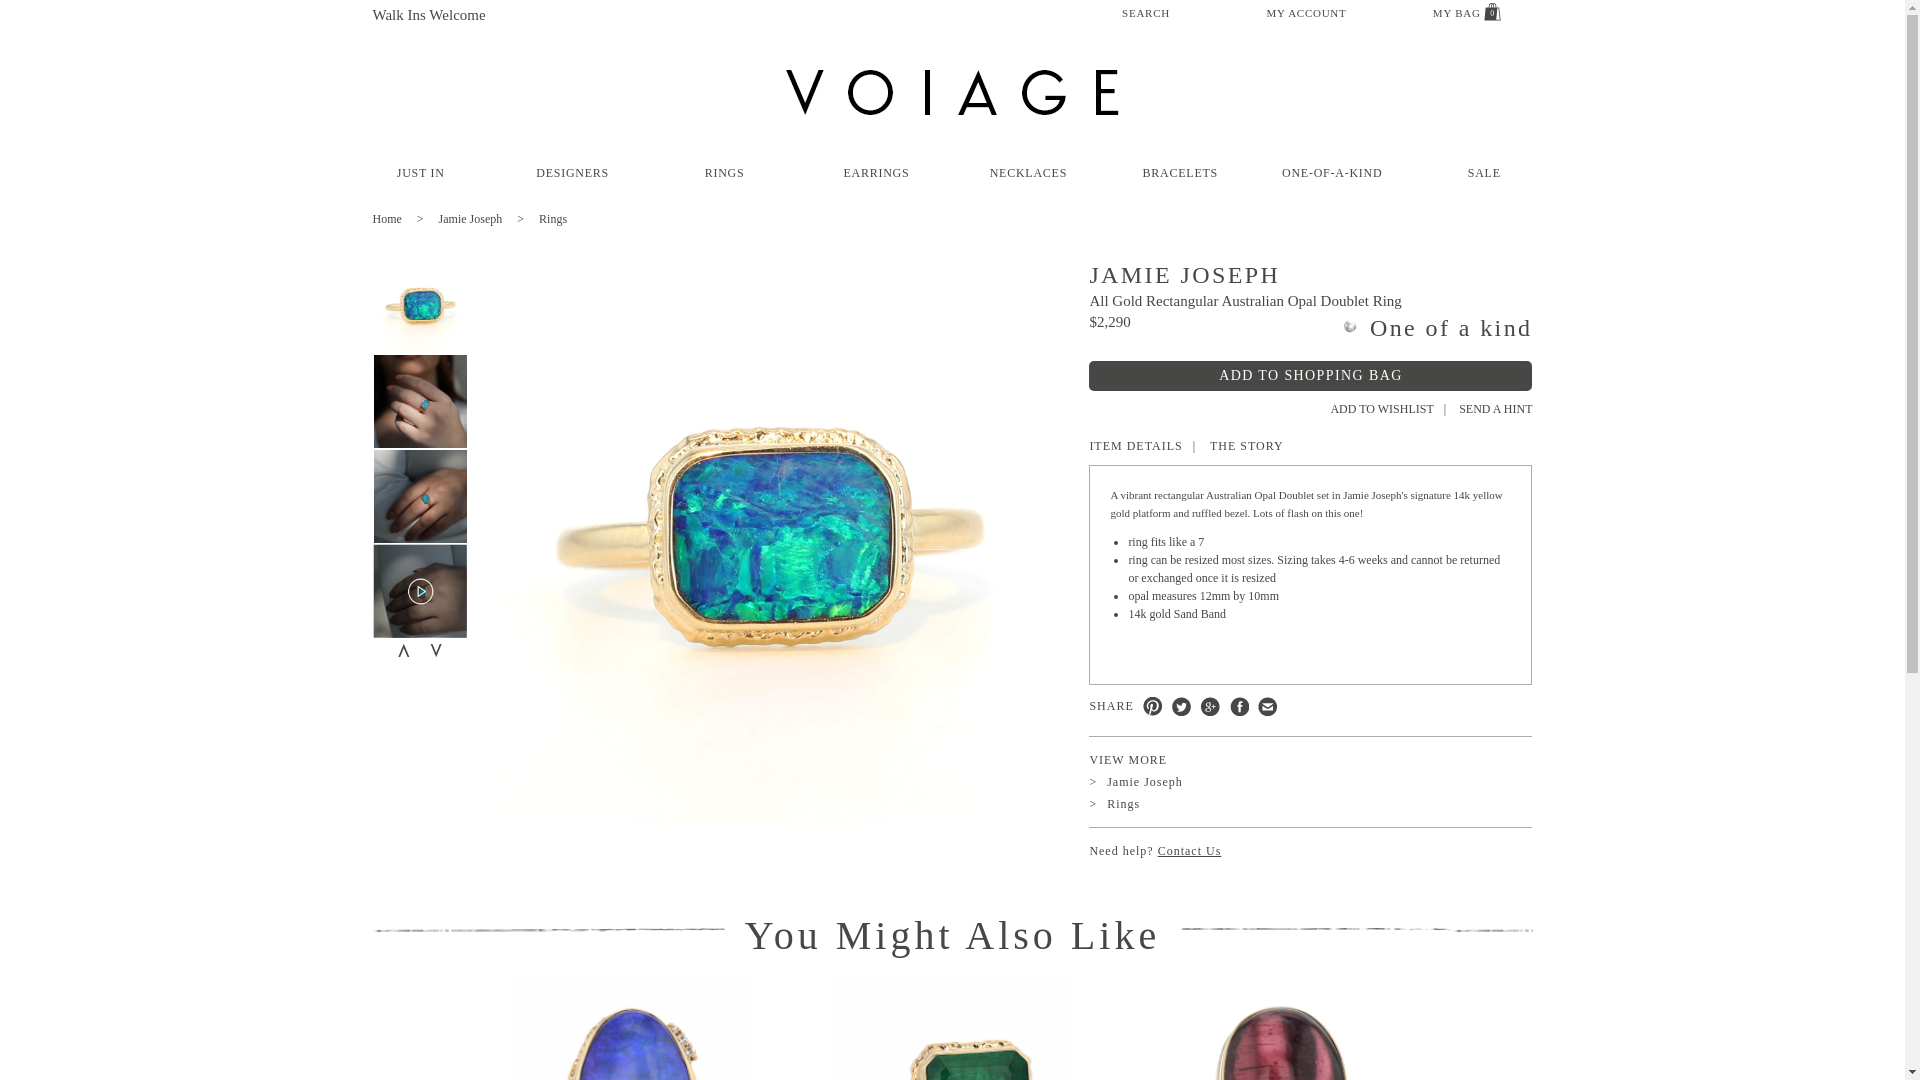  What do you see at coordinates (1028, 173) in the screenshot?
I see `NECKLACES` at bounding box center [1028, 173].